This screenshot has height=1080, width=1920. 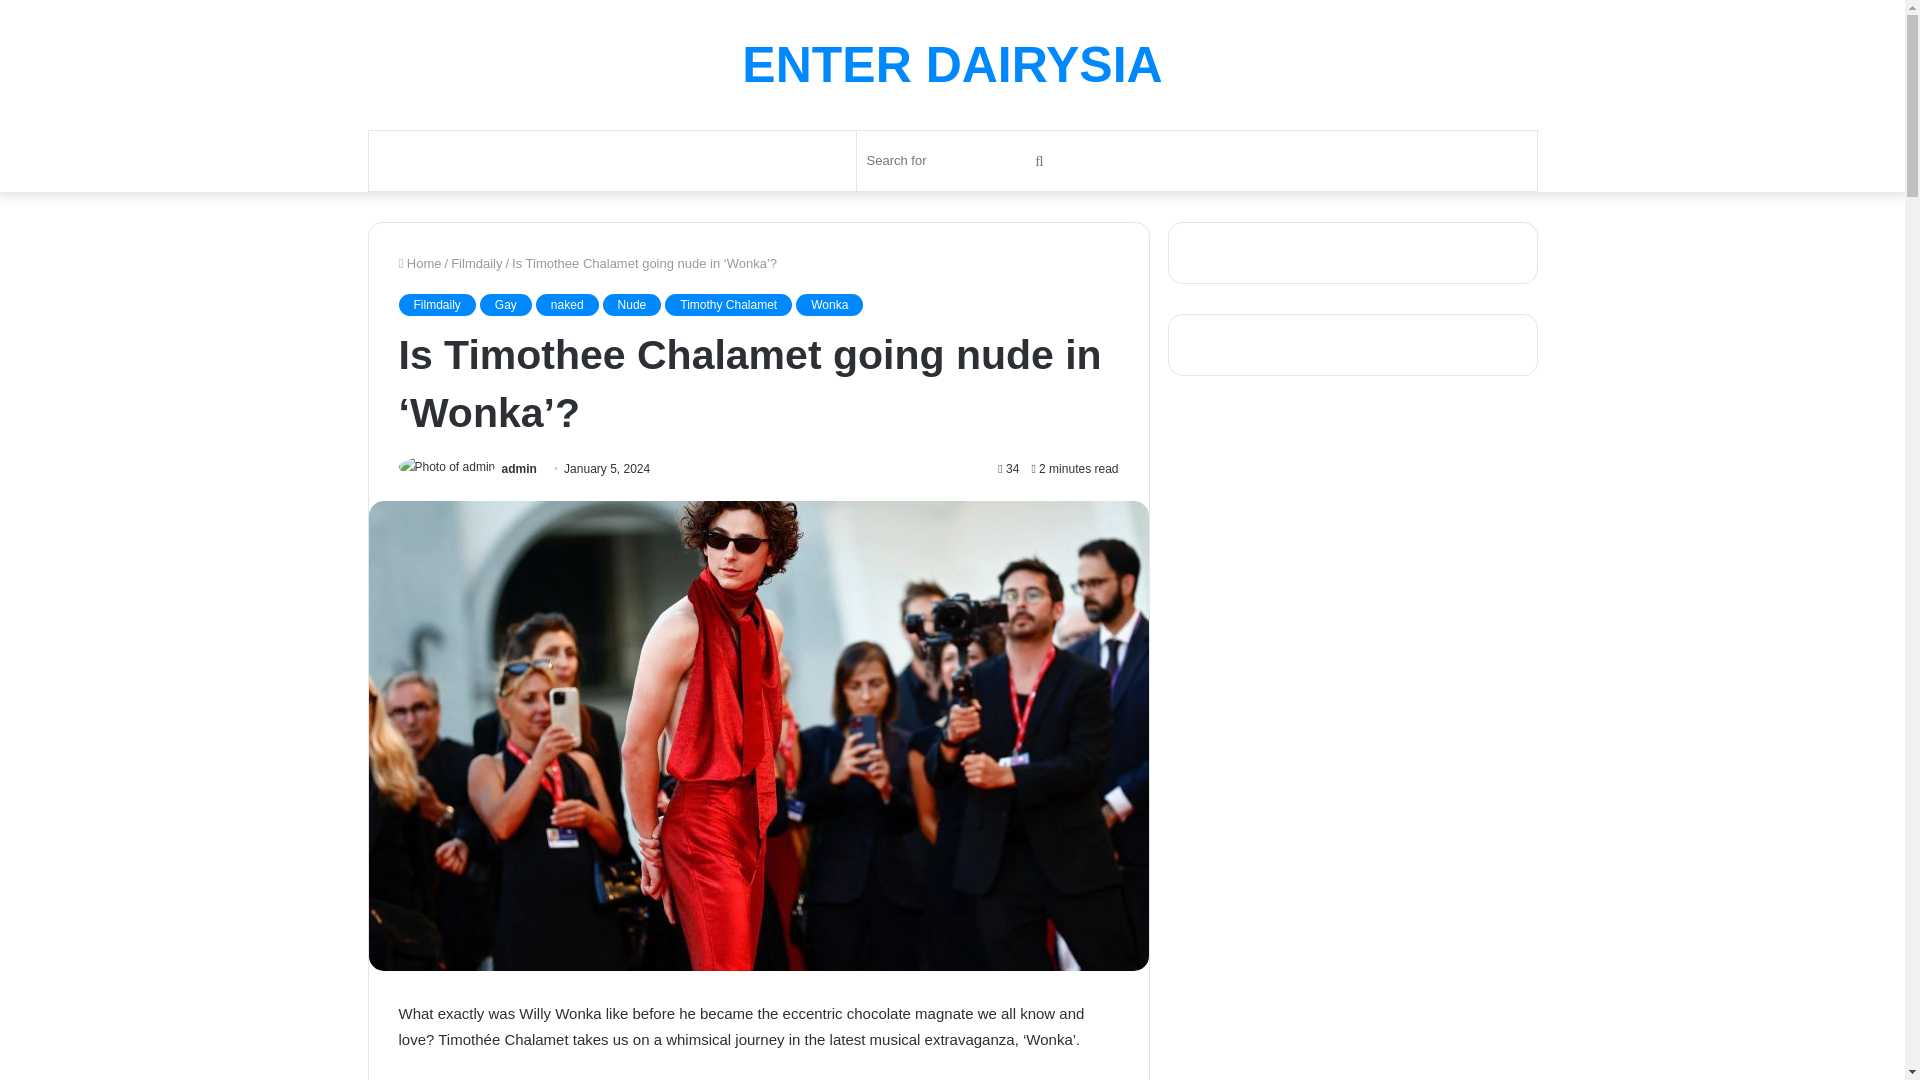 What do you see at coordinates (476, 263) in the screenshot?
I see `Filmdaily` at bounding box center [476, 263].